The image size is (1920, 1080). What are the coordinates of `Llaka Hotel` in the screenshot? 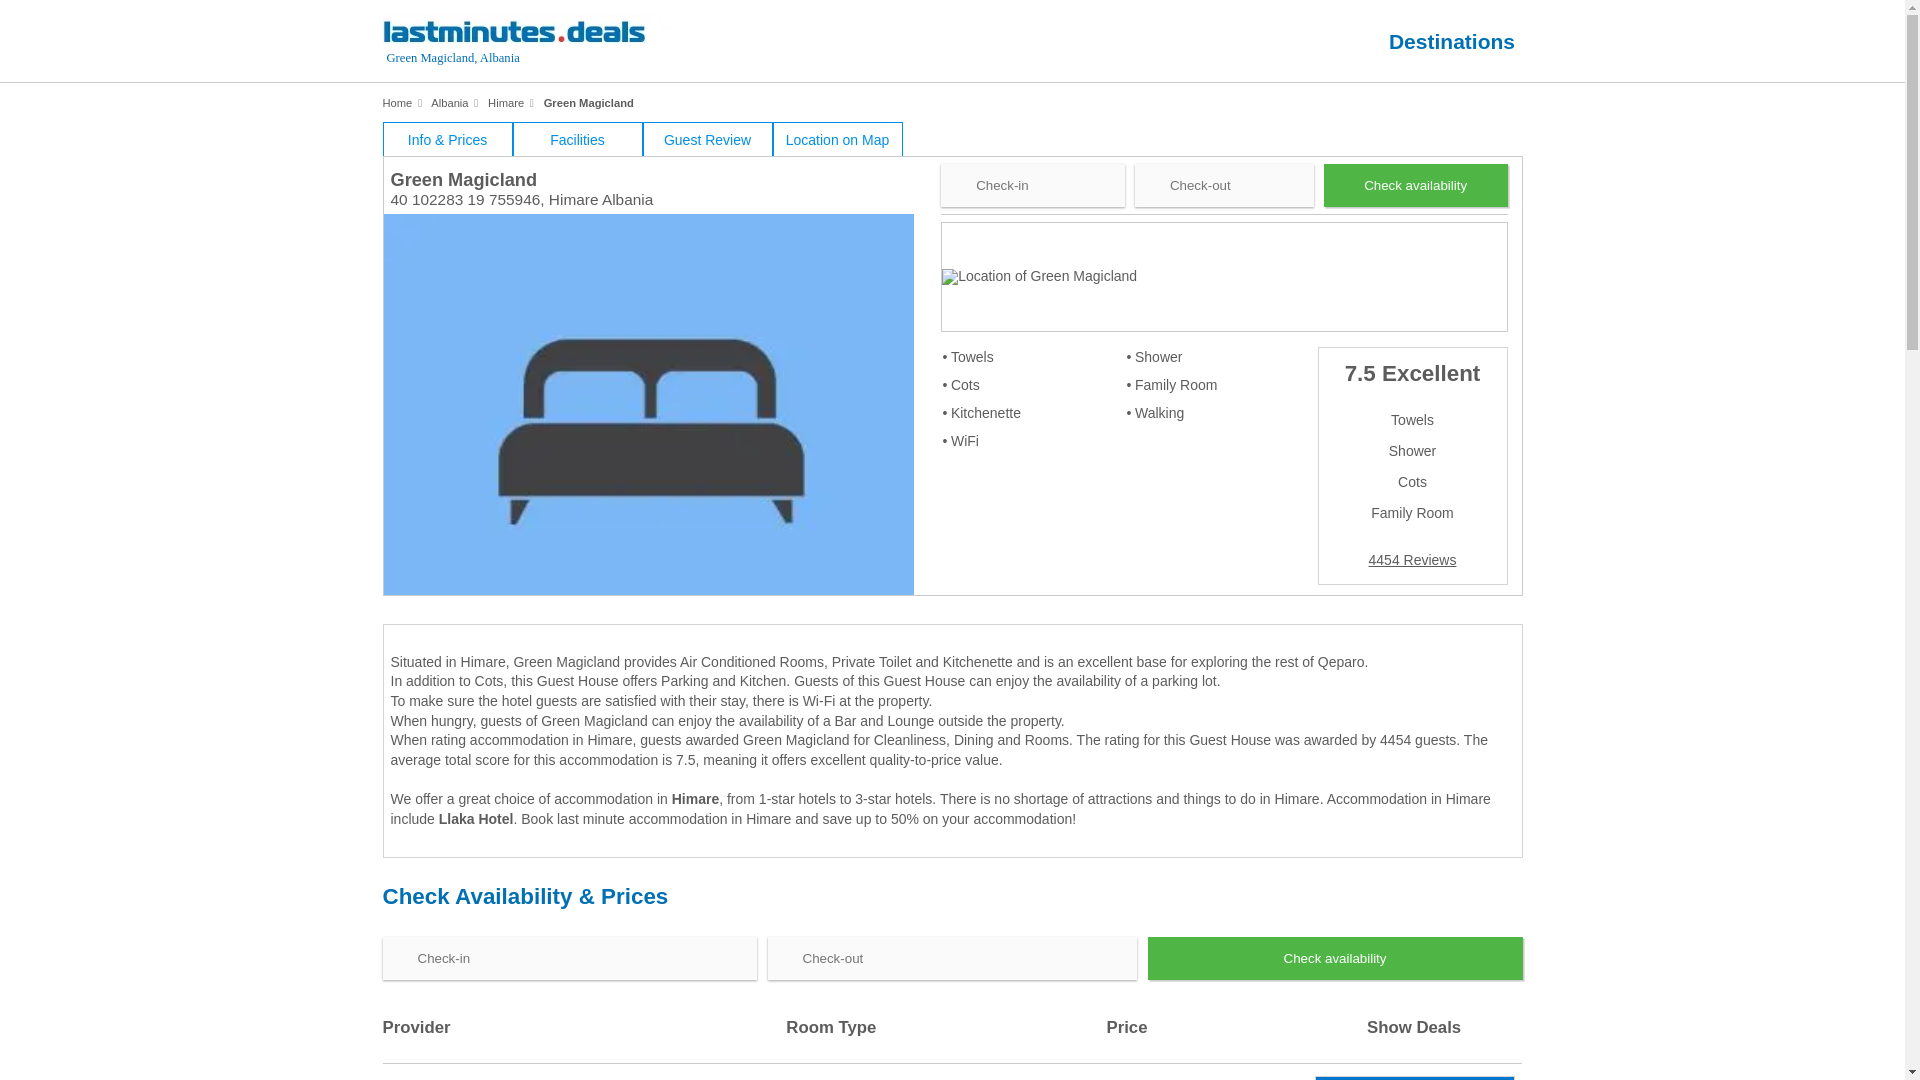 It's located at (476, 818).